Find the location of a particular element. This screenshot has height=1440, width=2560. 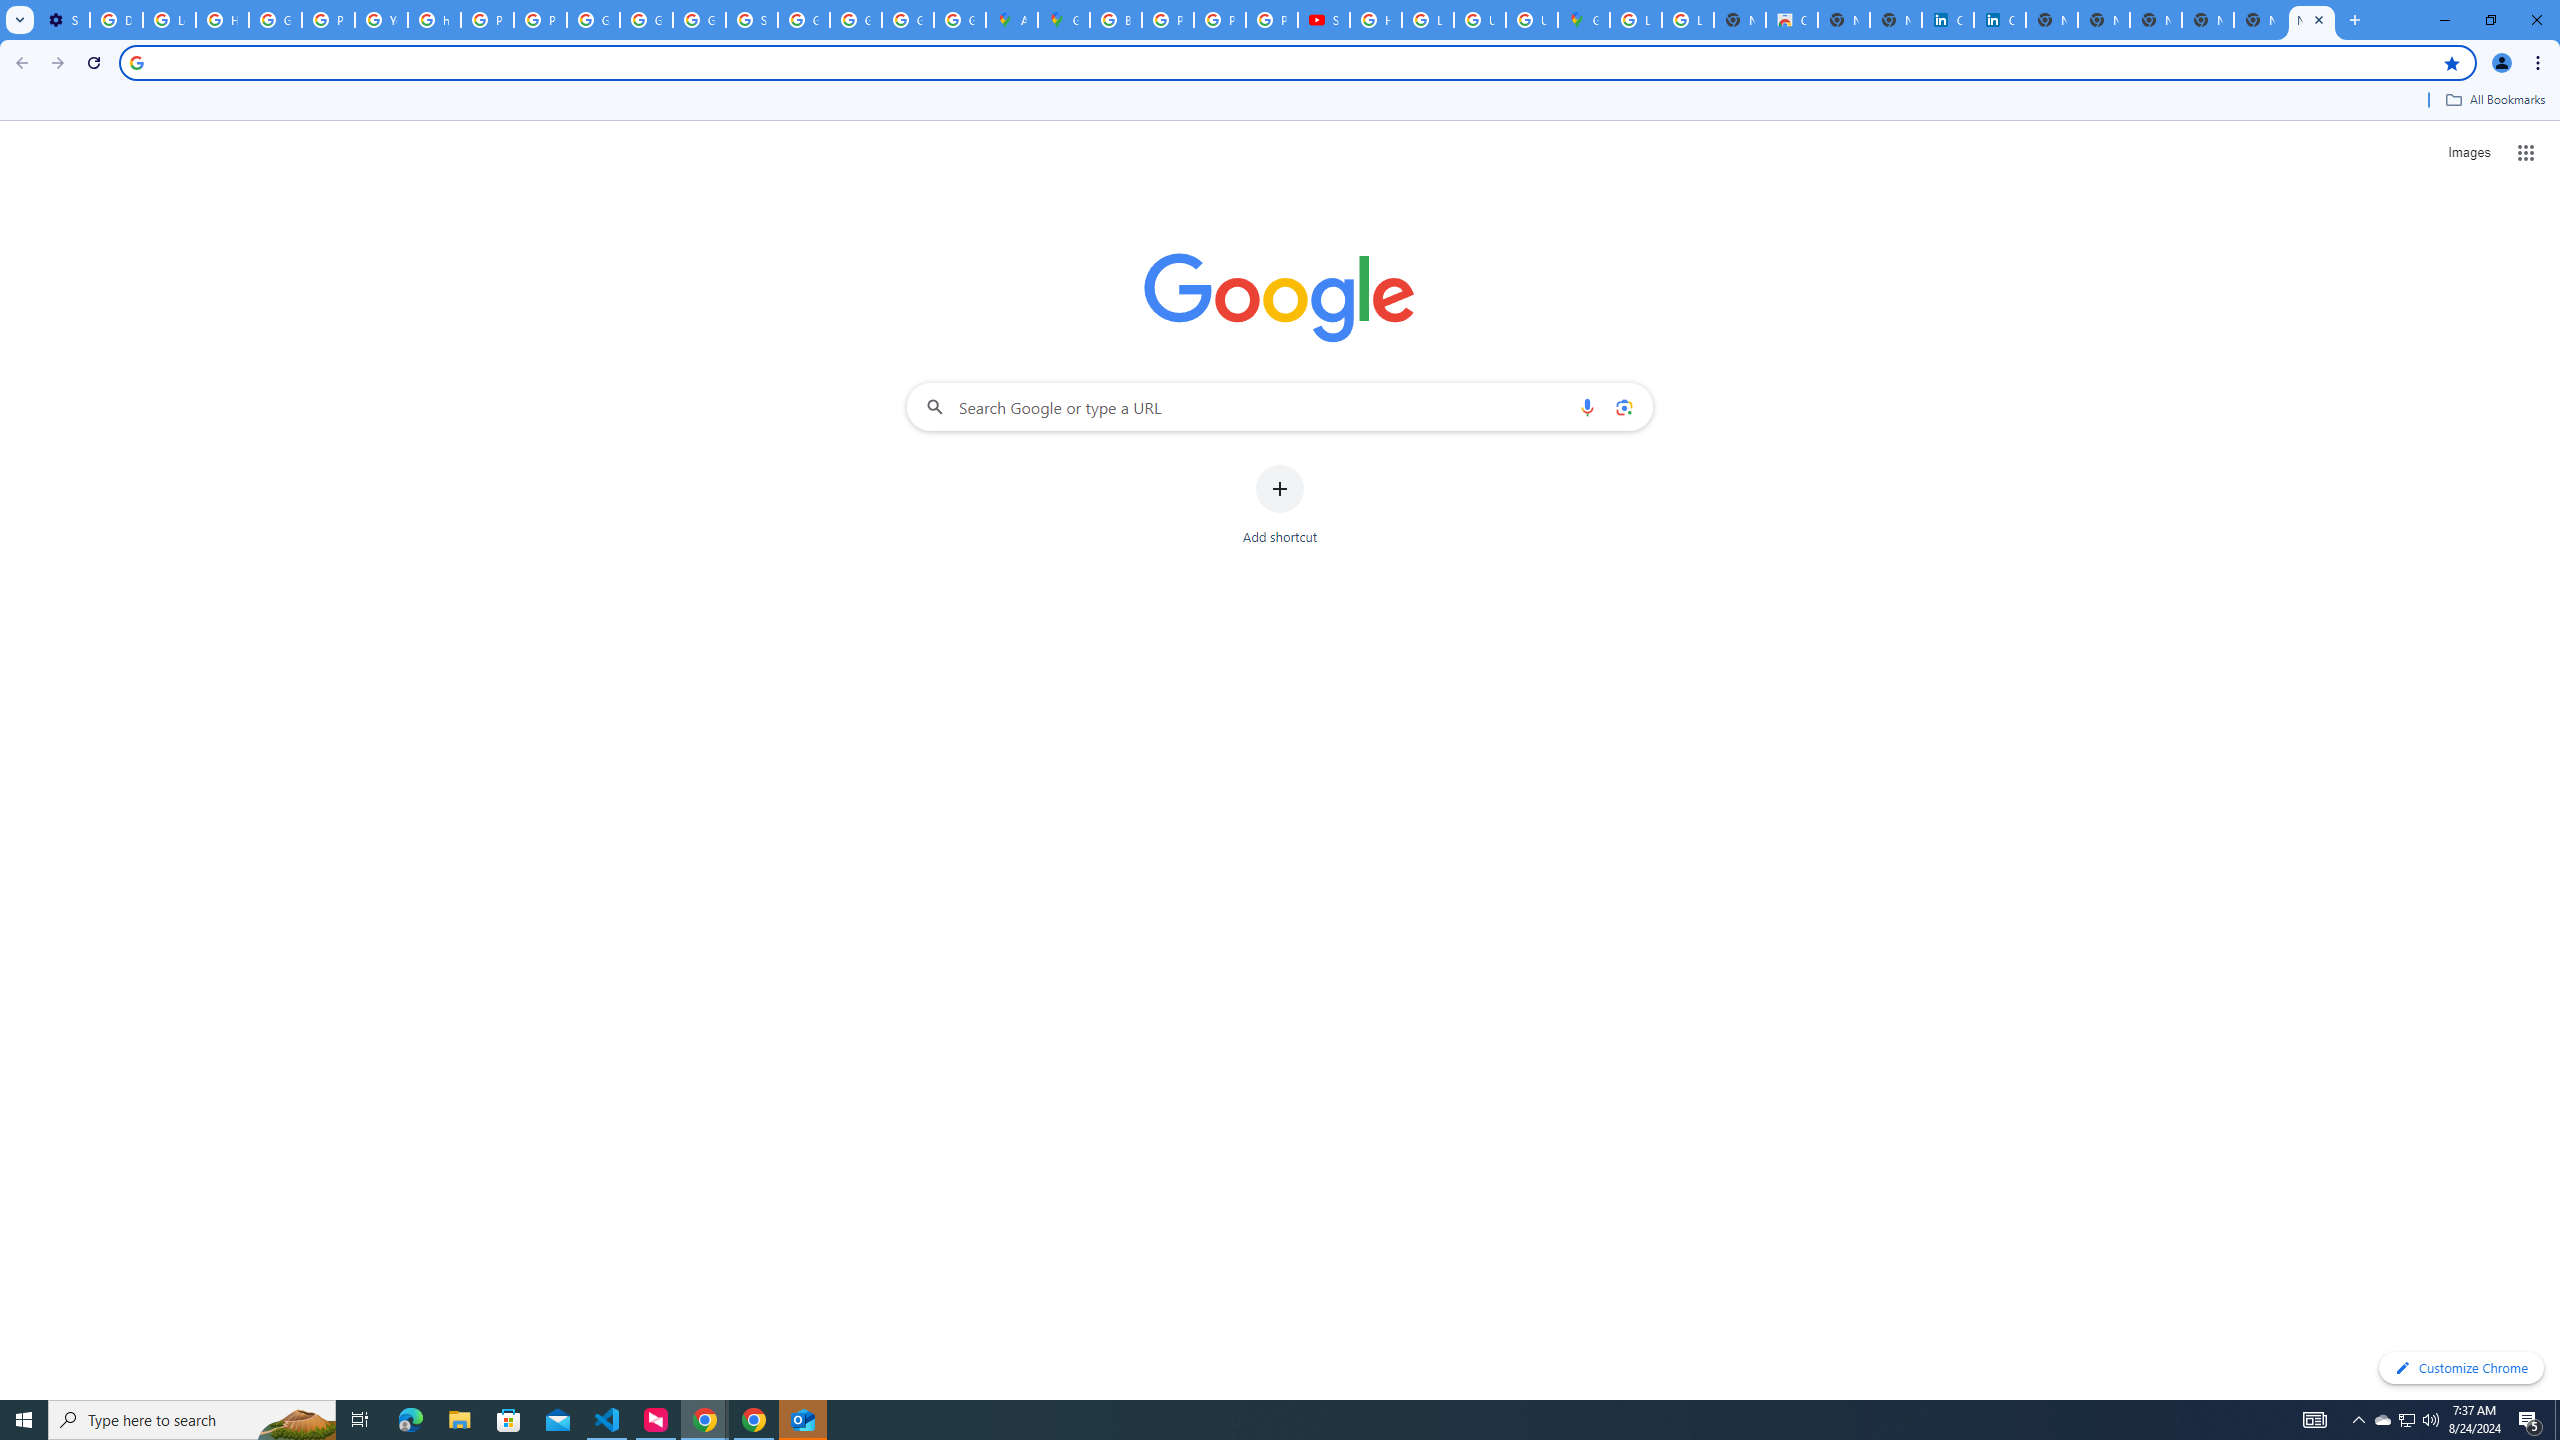

How Chrome protects your passwords - Google Chrome Help is located at coordinates (1376, 20).